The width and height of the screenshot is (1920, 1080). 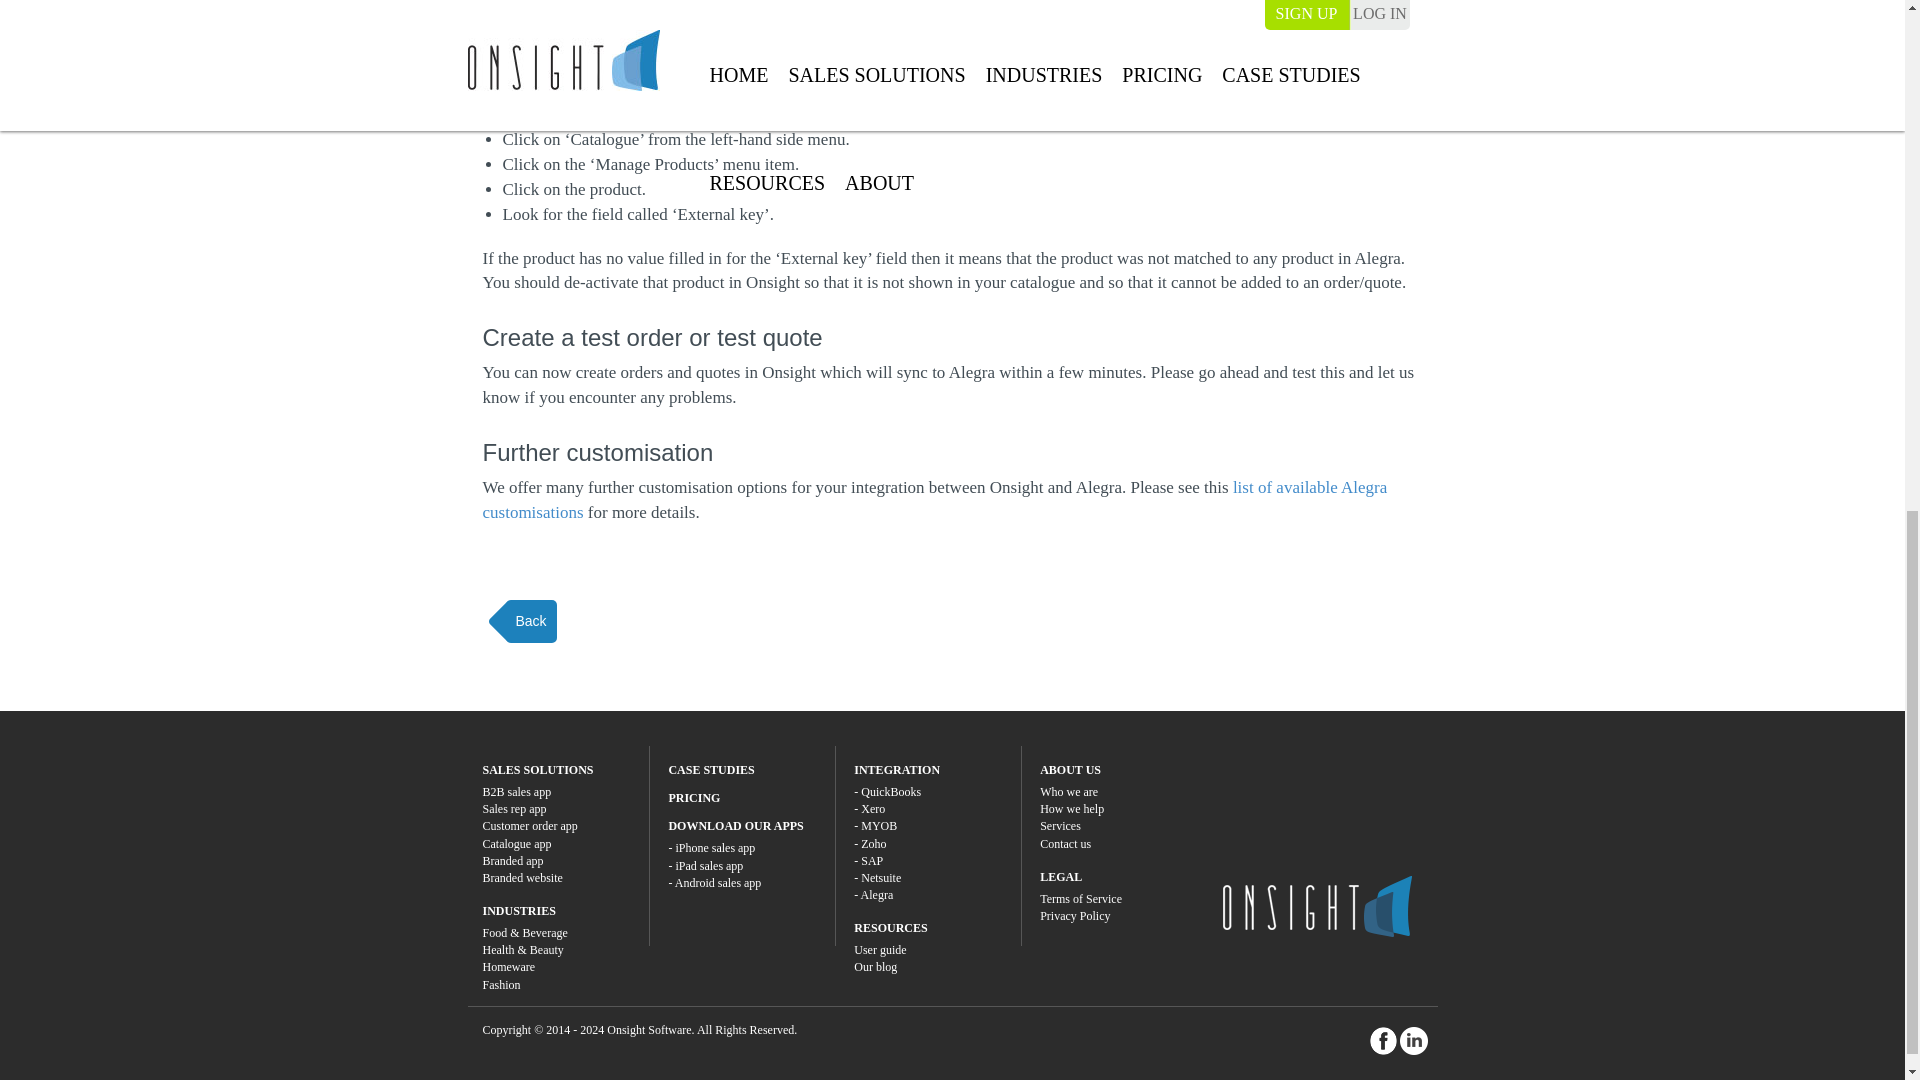 What do you see at coordinates (1384, 1041) in the screenshot?
I see `Facebook` at bounding box center [1384, 1041].